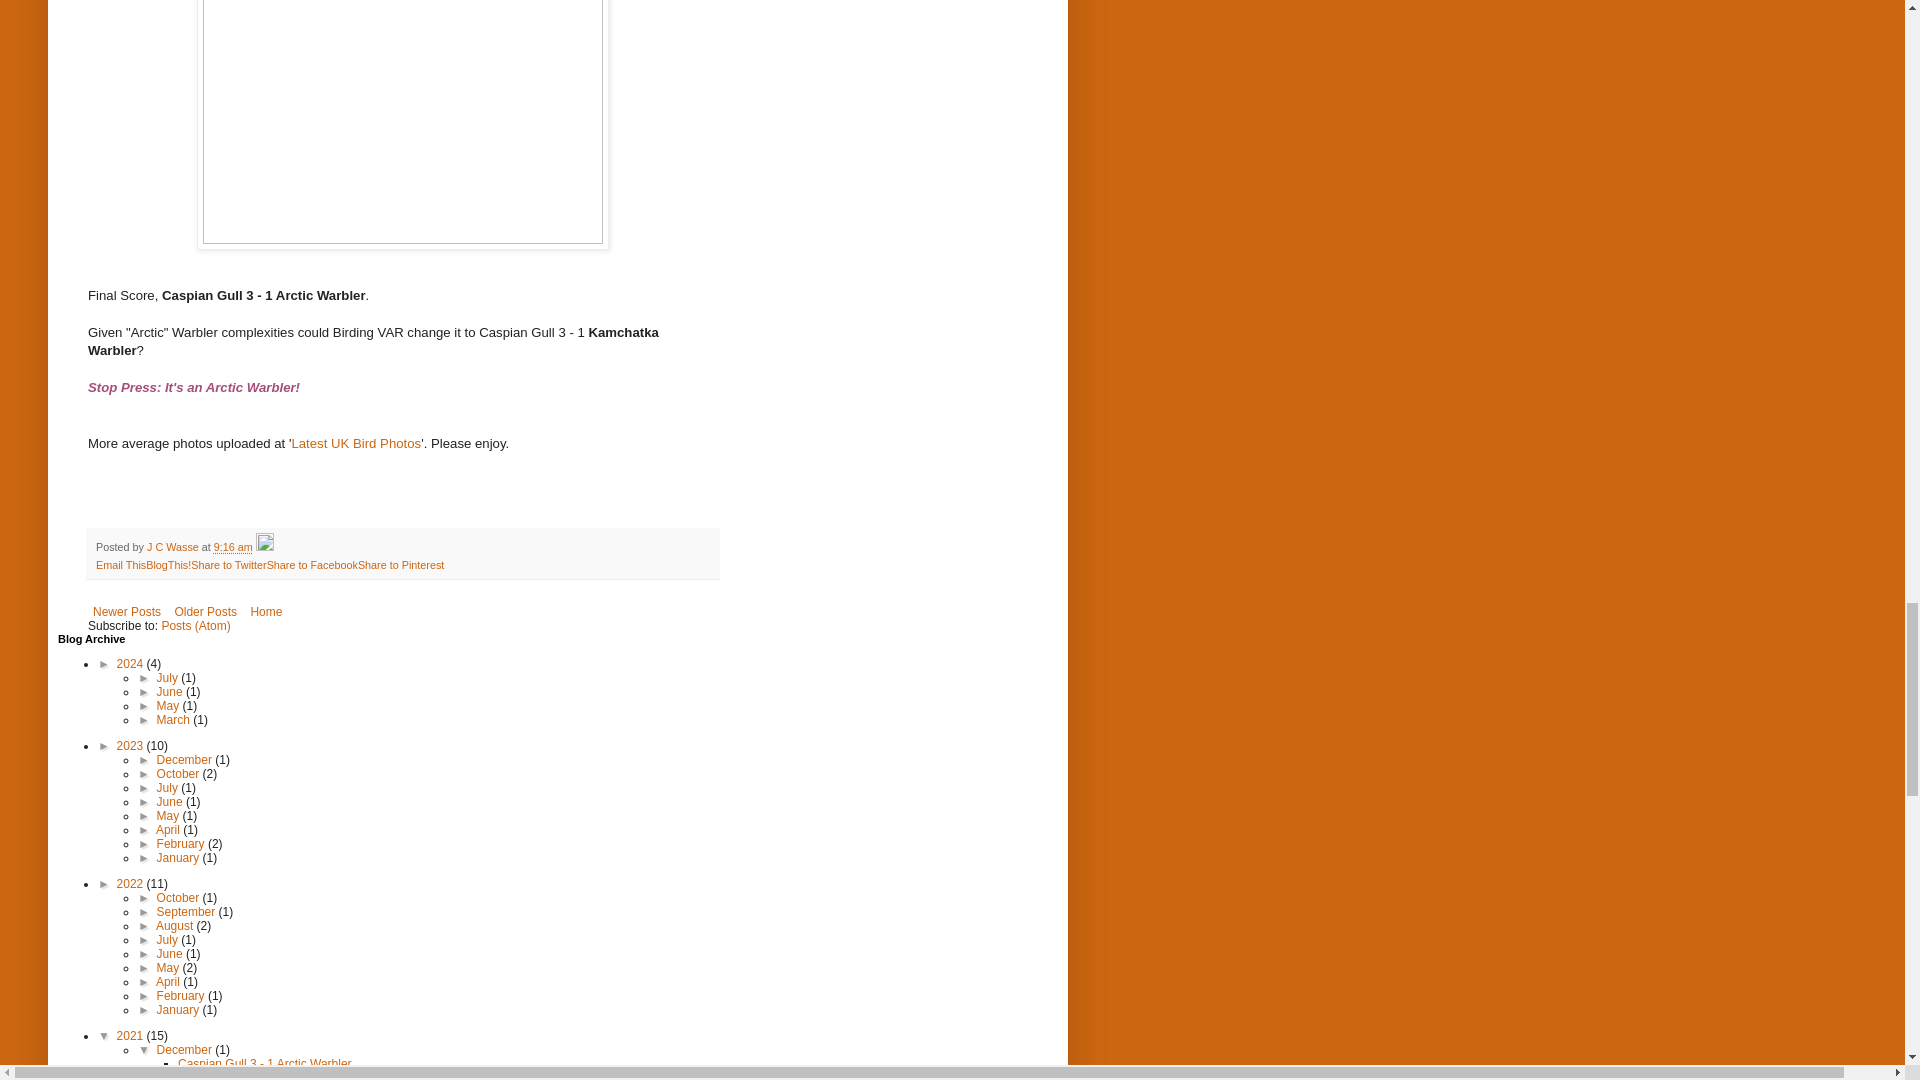 The image size is (1920, 1080). Describe the element at coordinates (120, 565) in the screenshot. I see `Email This` at that location.